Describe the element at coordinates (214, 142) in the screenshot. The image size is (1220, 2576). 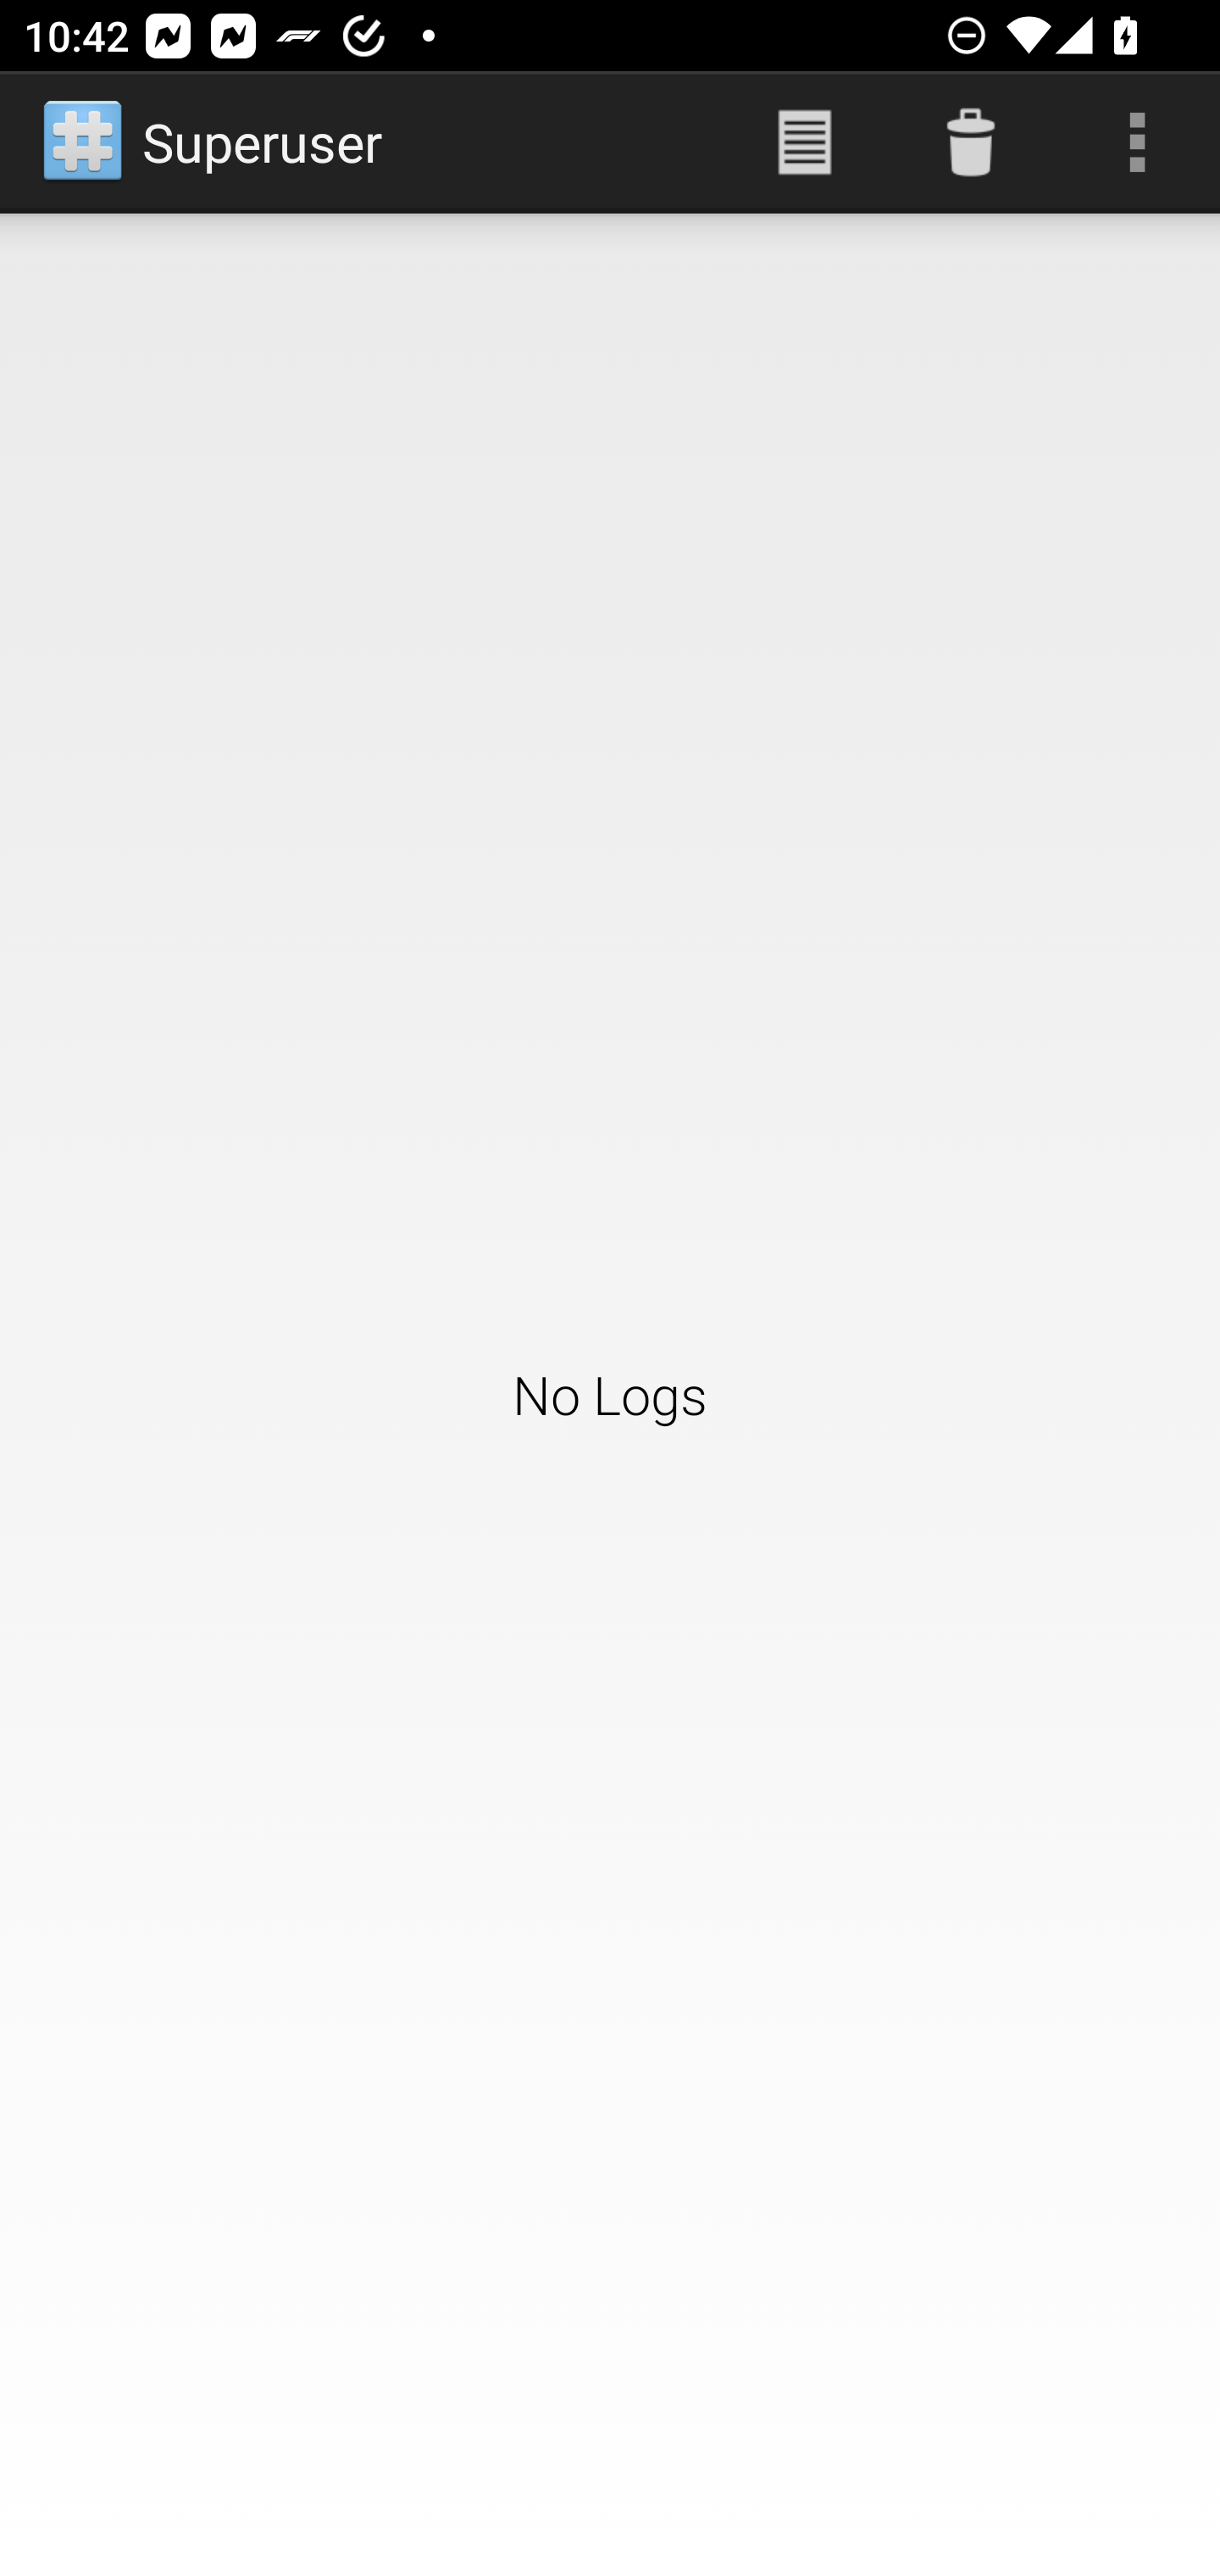
I see `Superuser` at that location.